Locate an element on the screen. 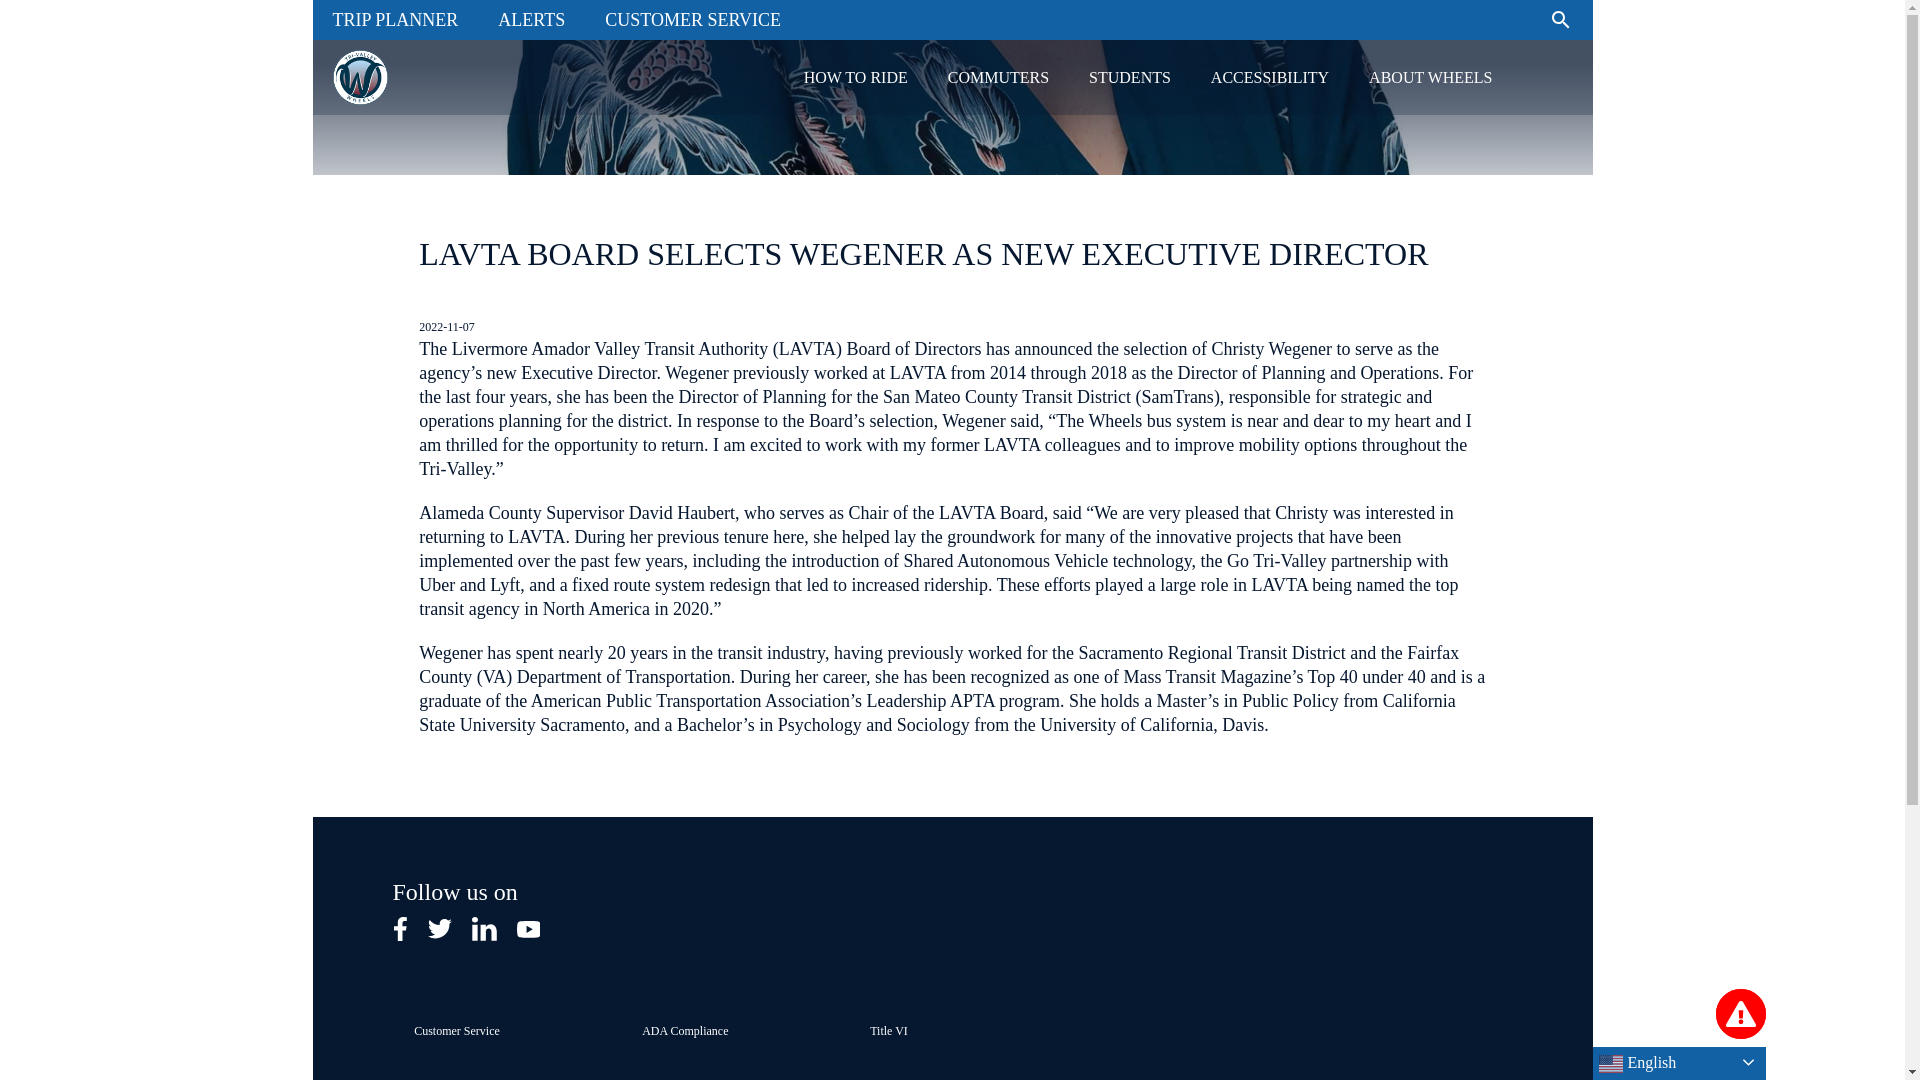  RIDER ALERTS is located at coordinates (1741, 1014).